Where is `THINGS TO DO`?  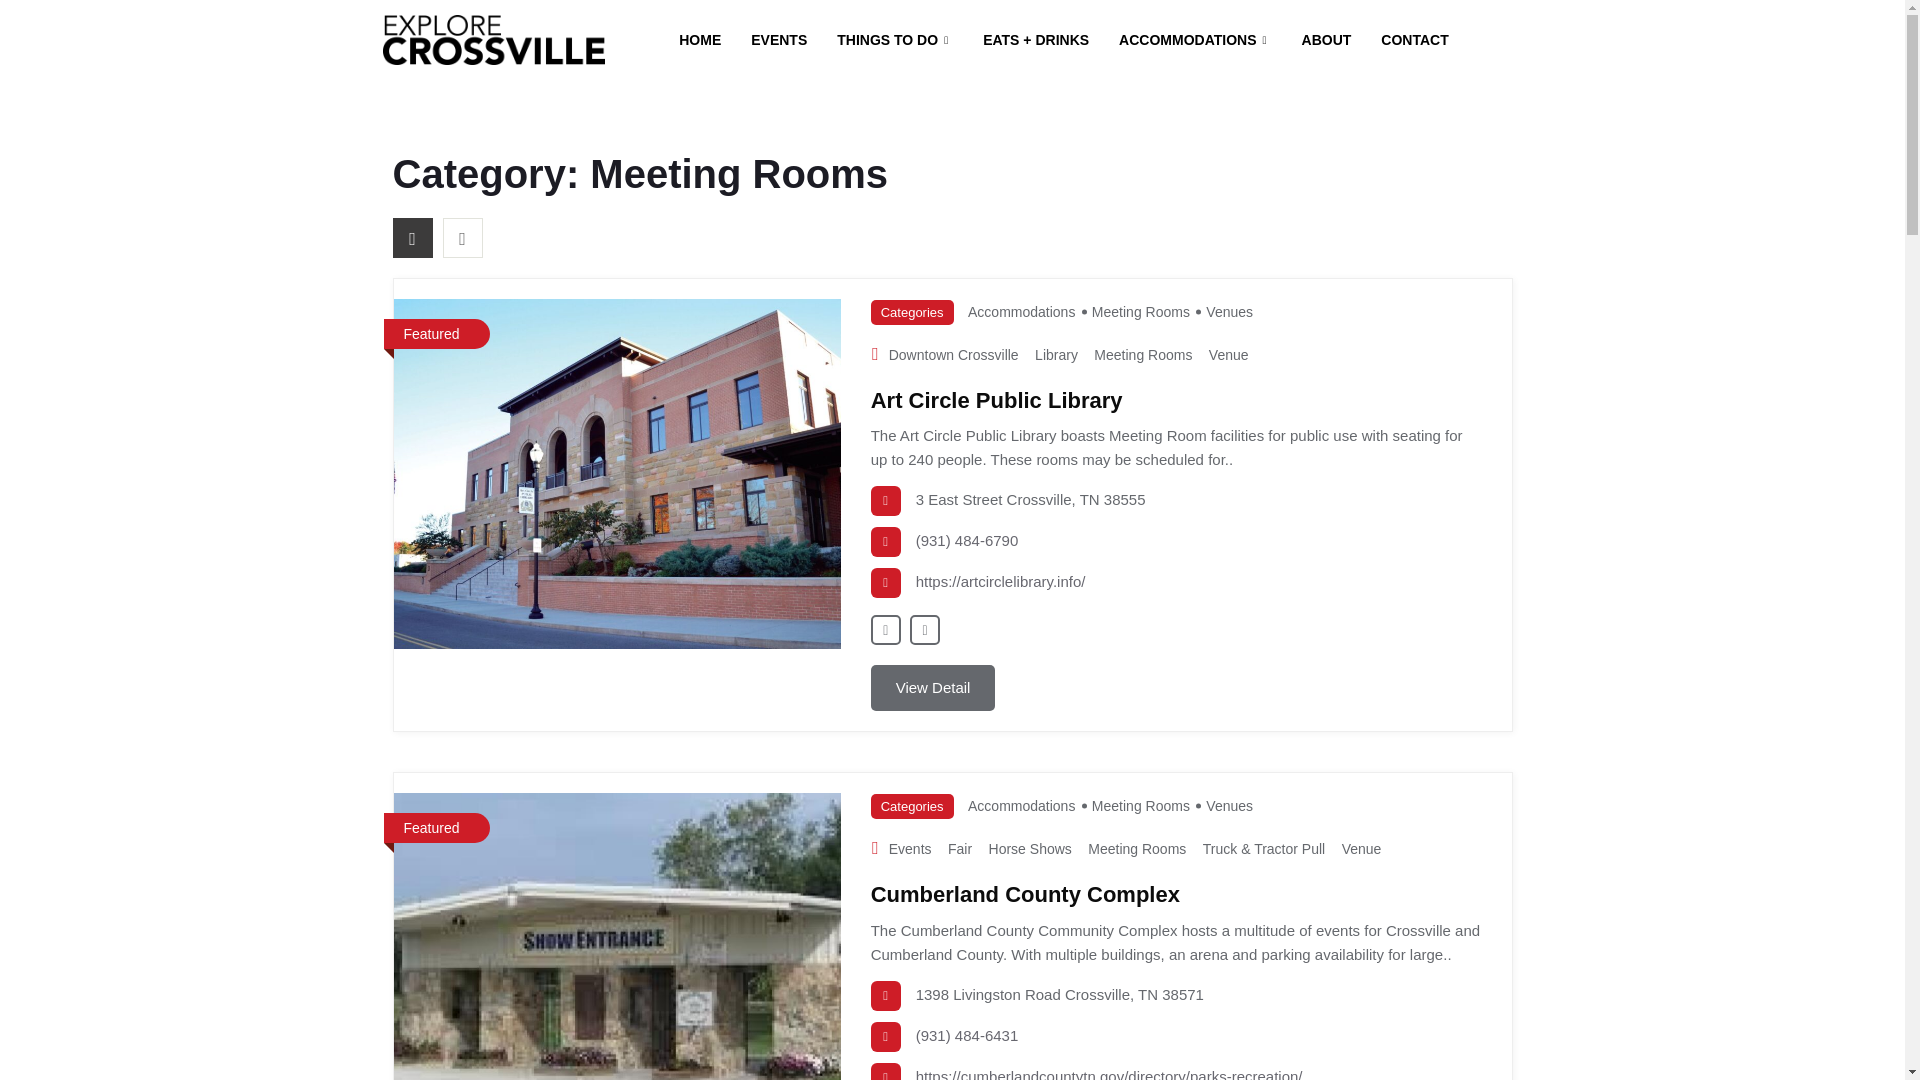
THINGS TO DO is located at coordinates (894, 40).